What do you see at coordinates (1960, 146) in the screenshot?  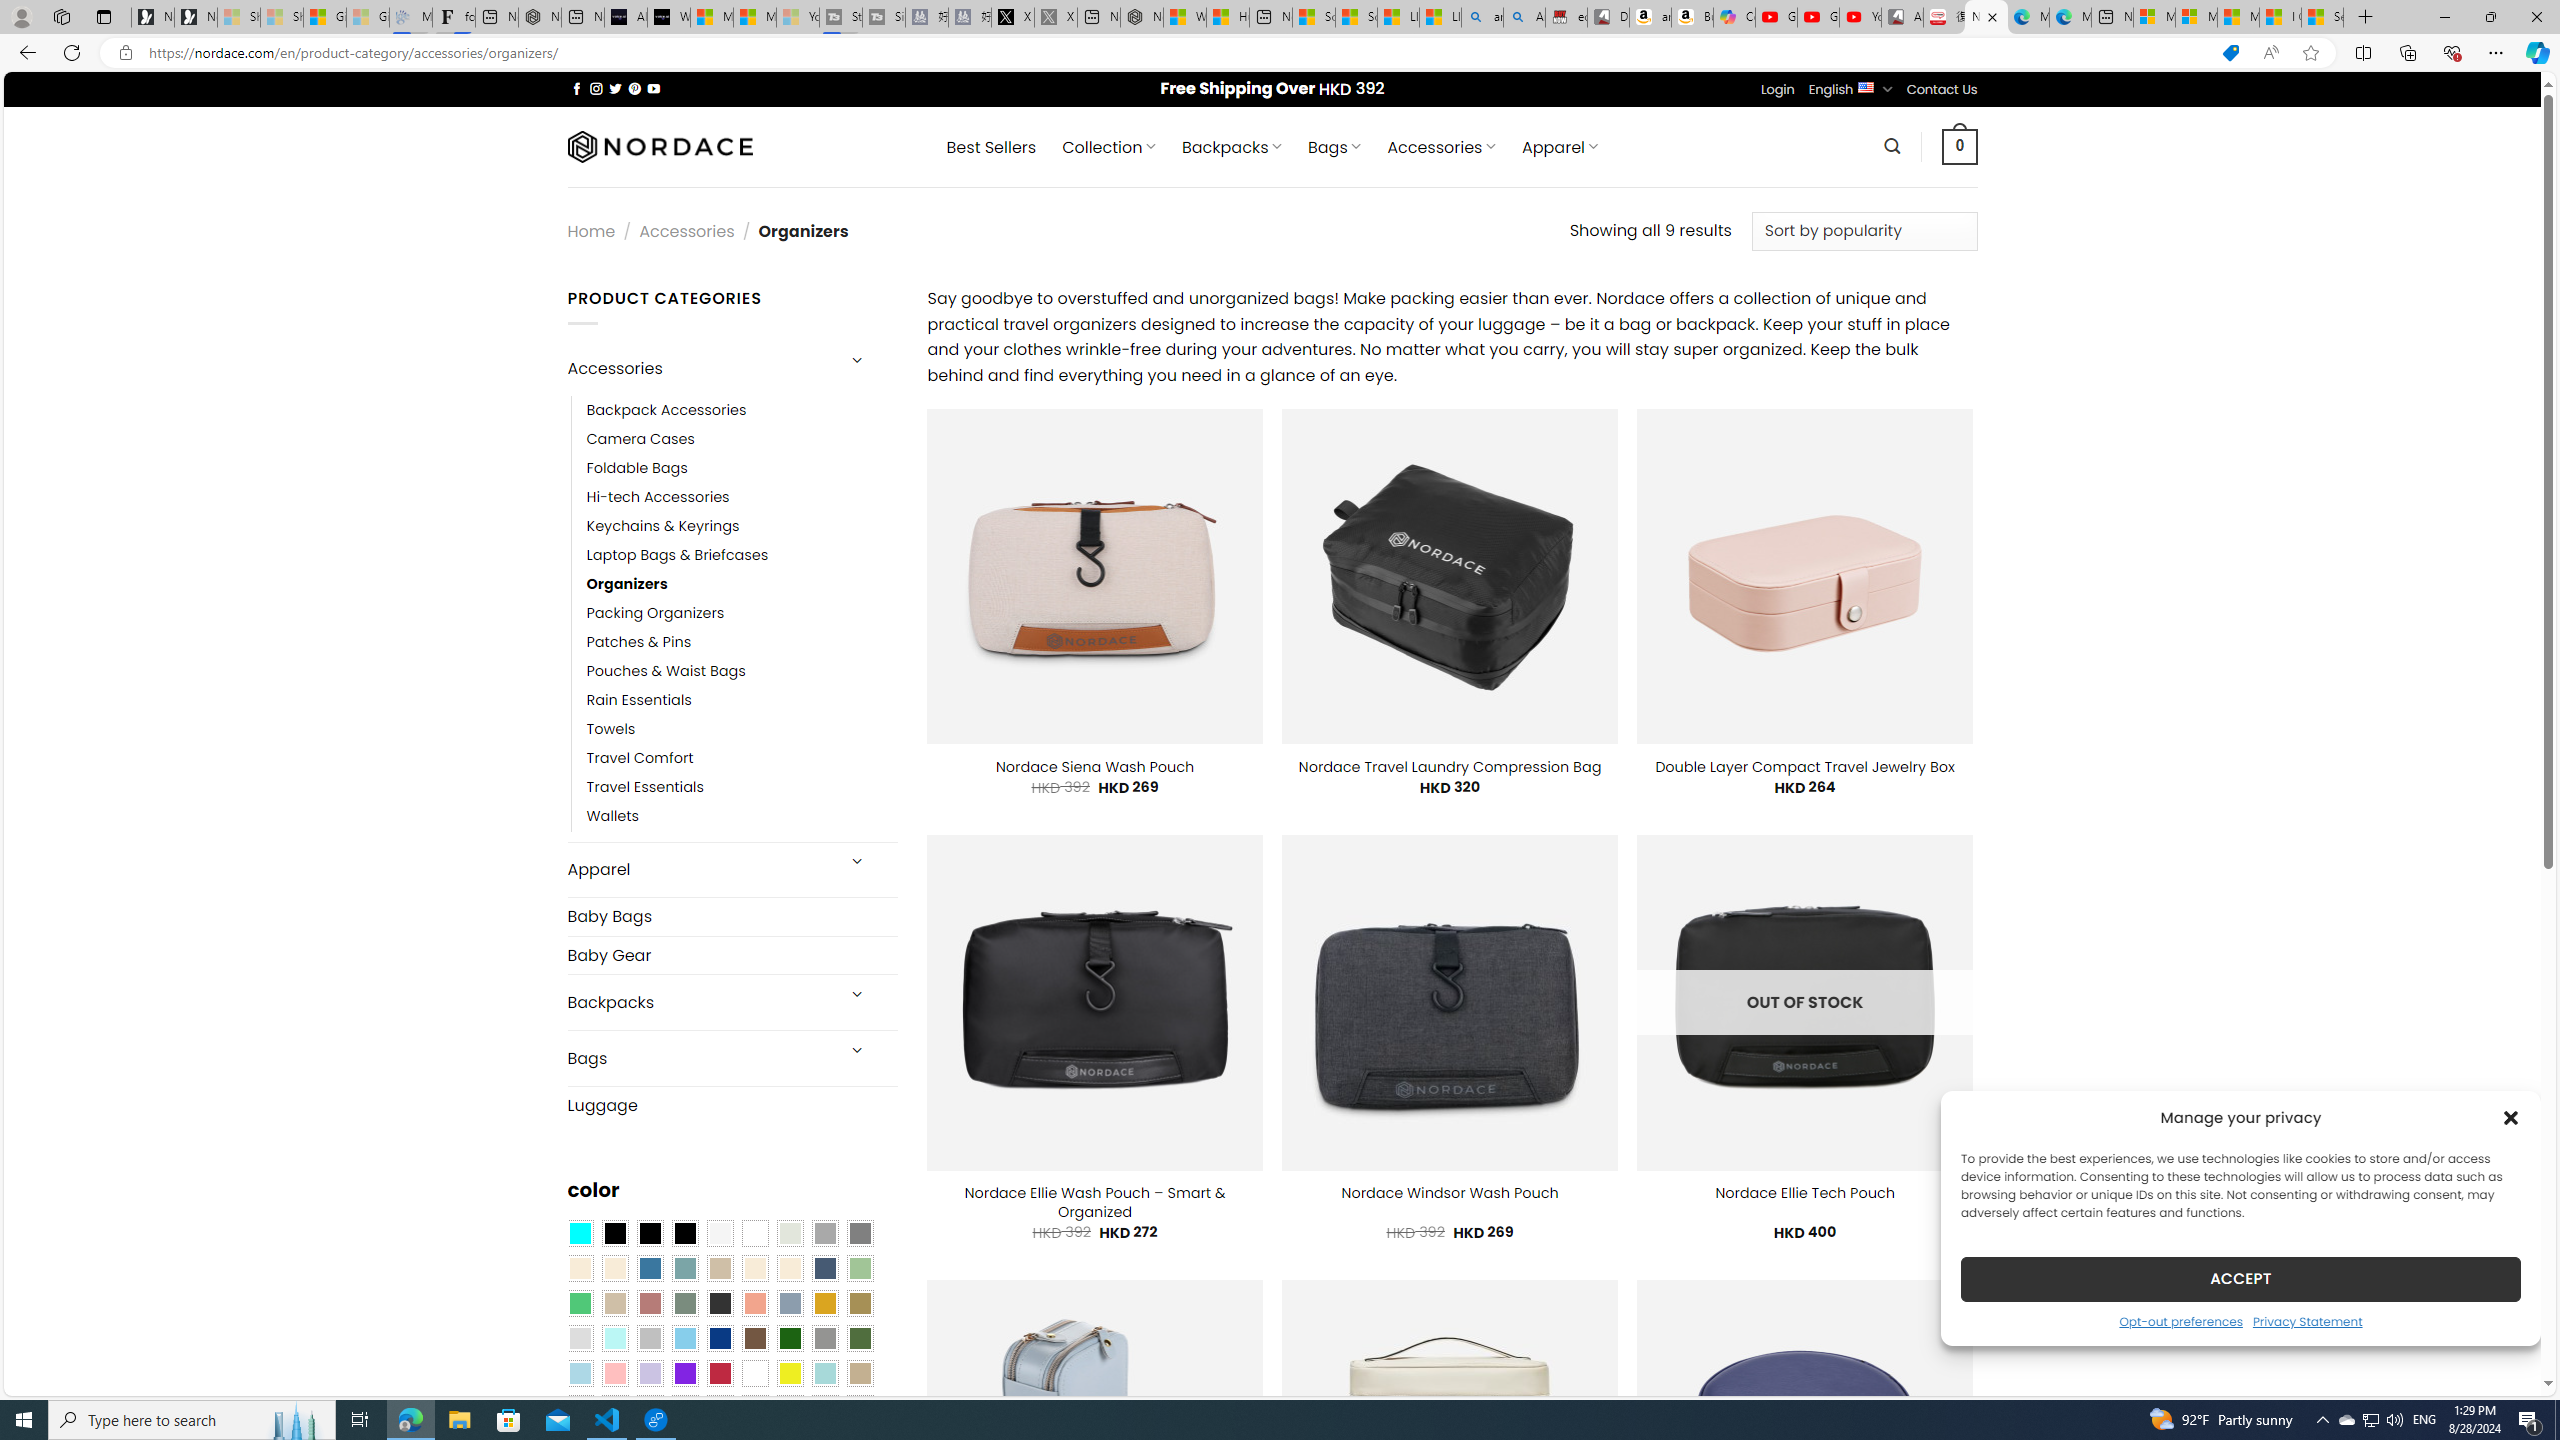 I see `  0  ` at bounding box center [1960, 146].